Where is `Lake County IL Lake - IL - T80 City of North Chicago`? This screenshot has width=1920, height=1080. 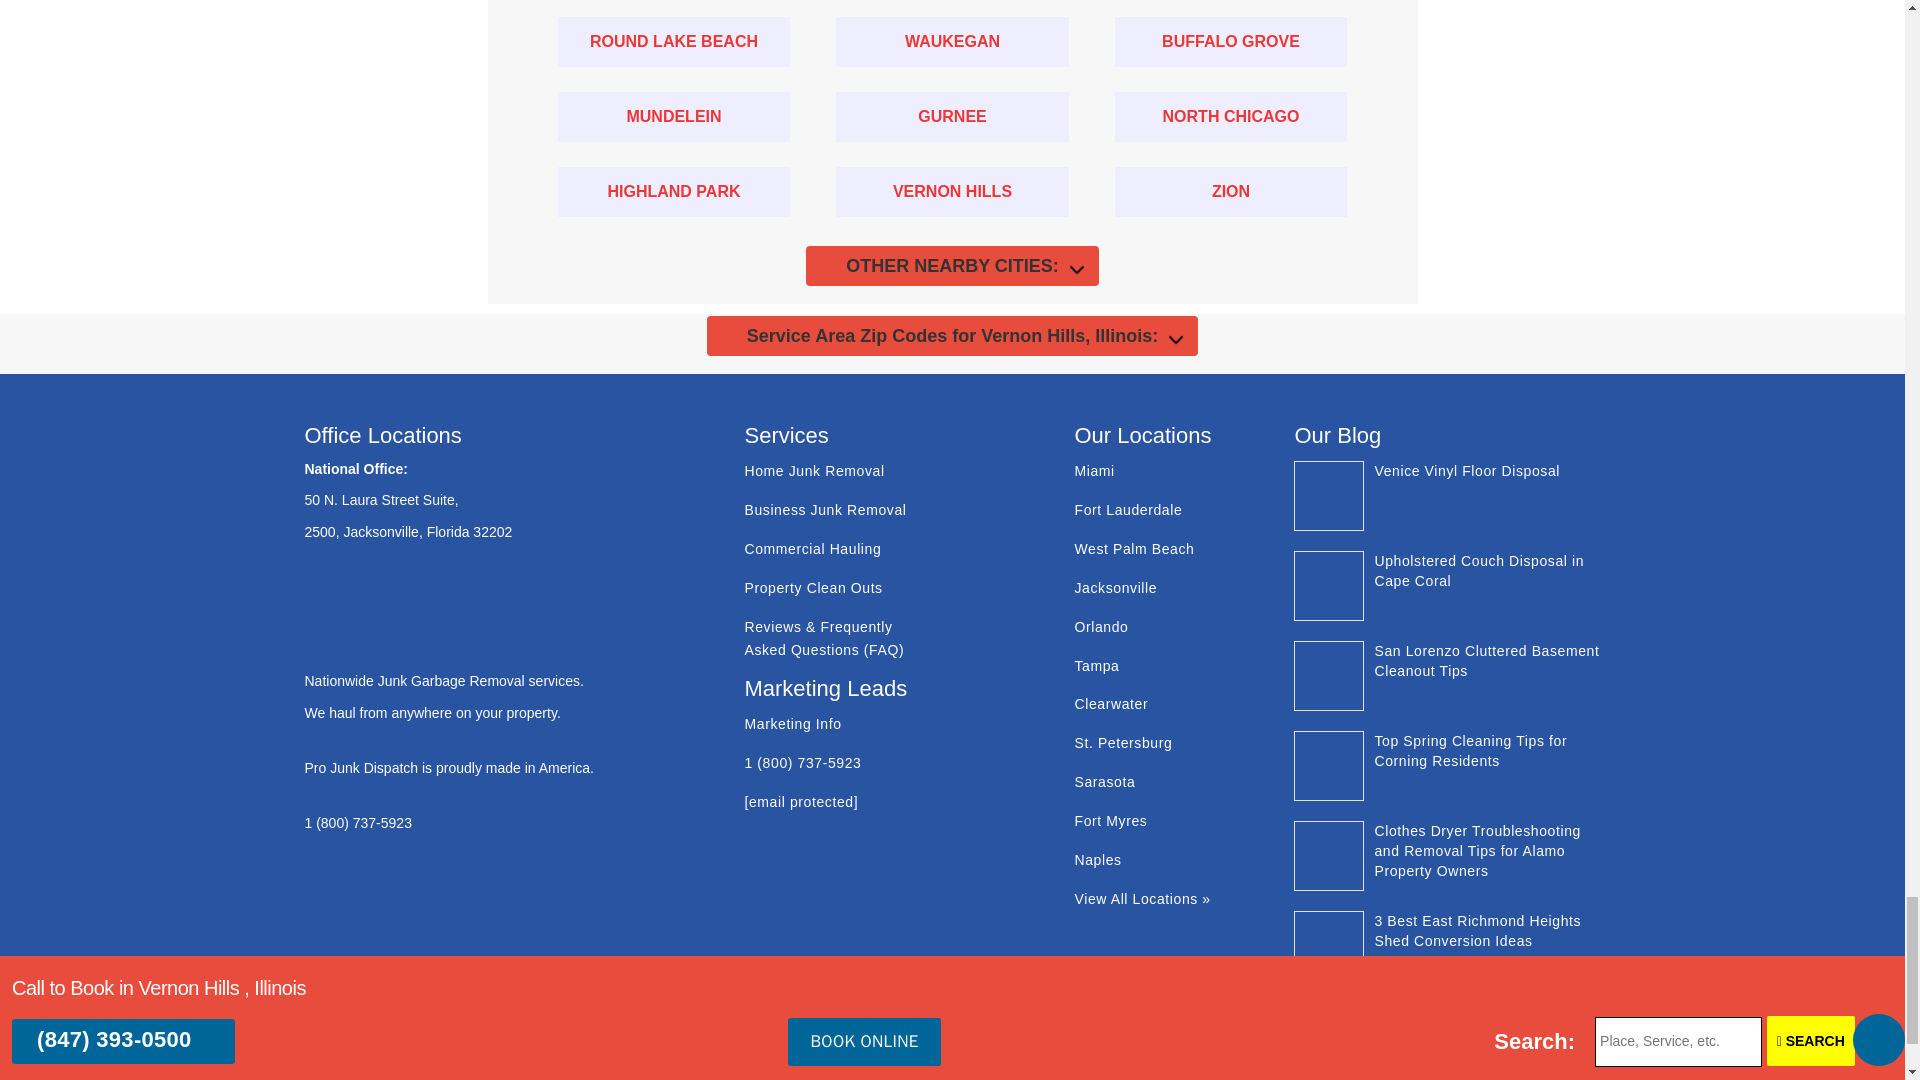
Lake County IL Lake - IL - T80 City of North Chicago is located at coordinates (1231, 116).